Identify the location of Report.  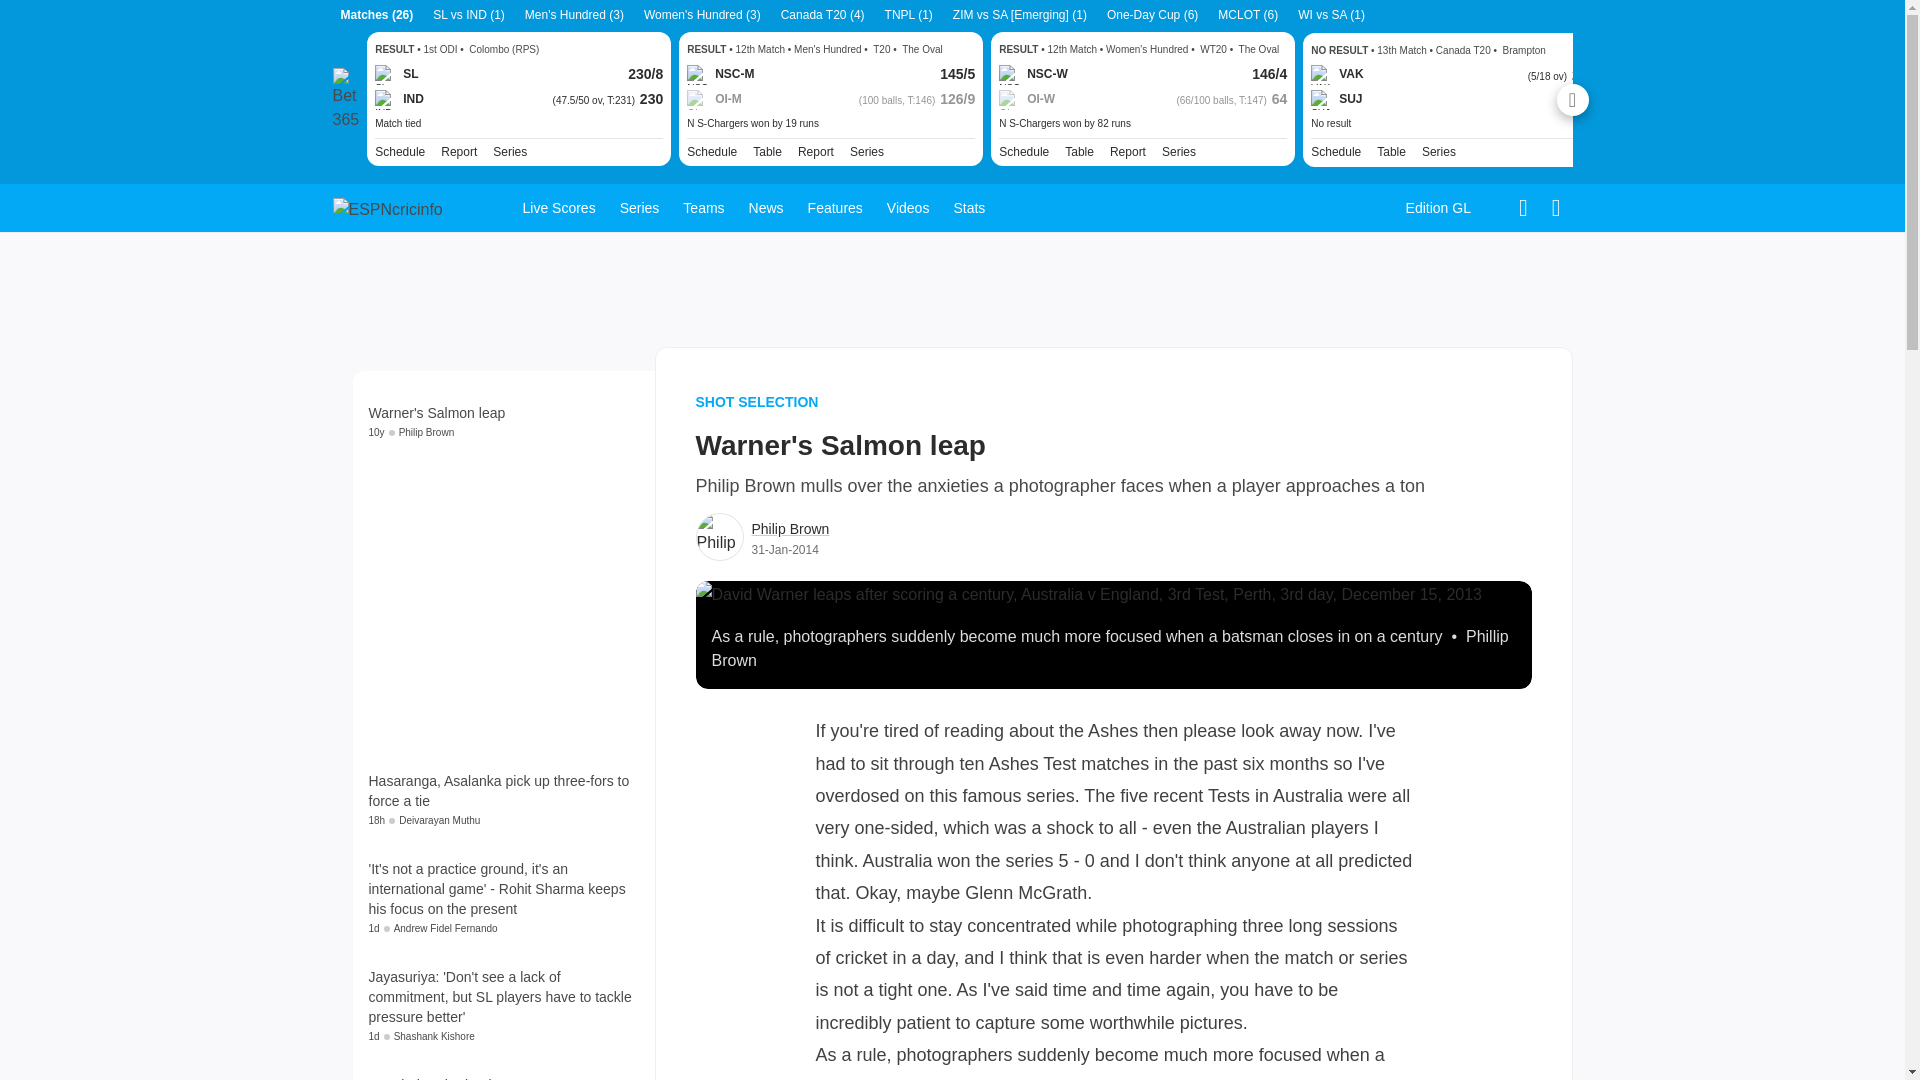
(816, 151).